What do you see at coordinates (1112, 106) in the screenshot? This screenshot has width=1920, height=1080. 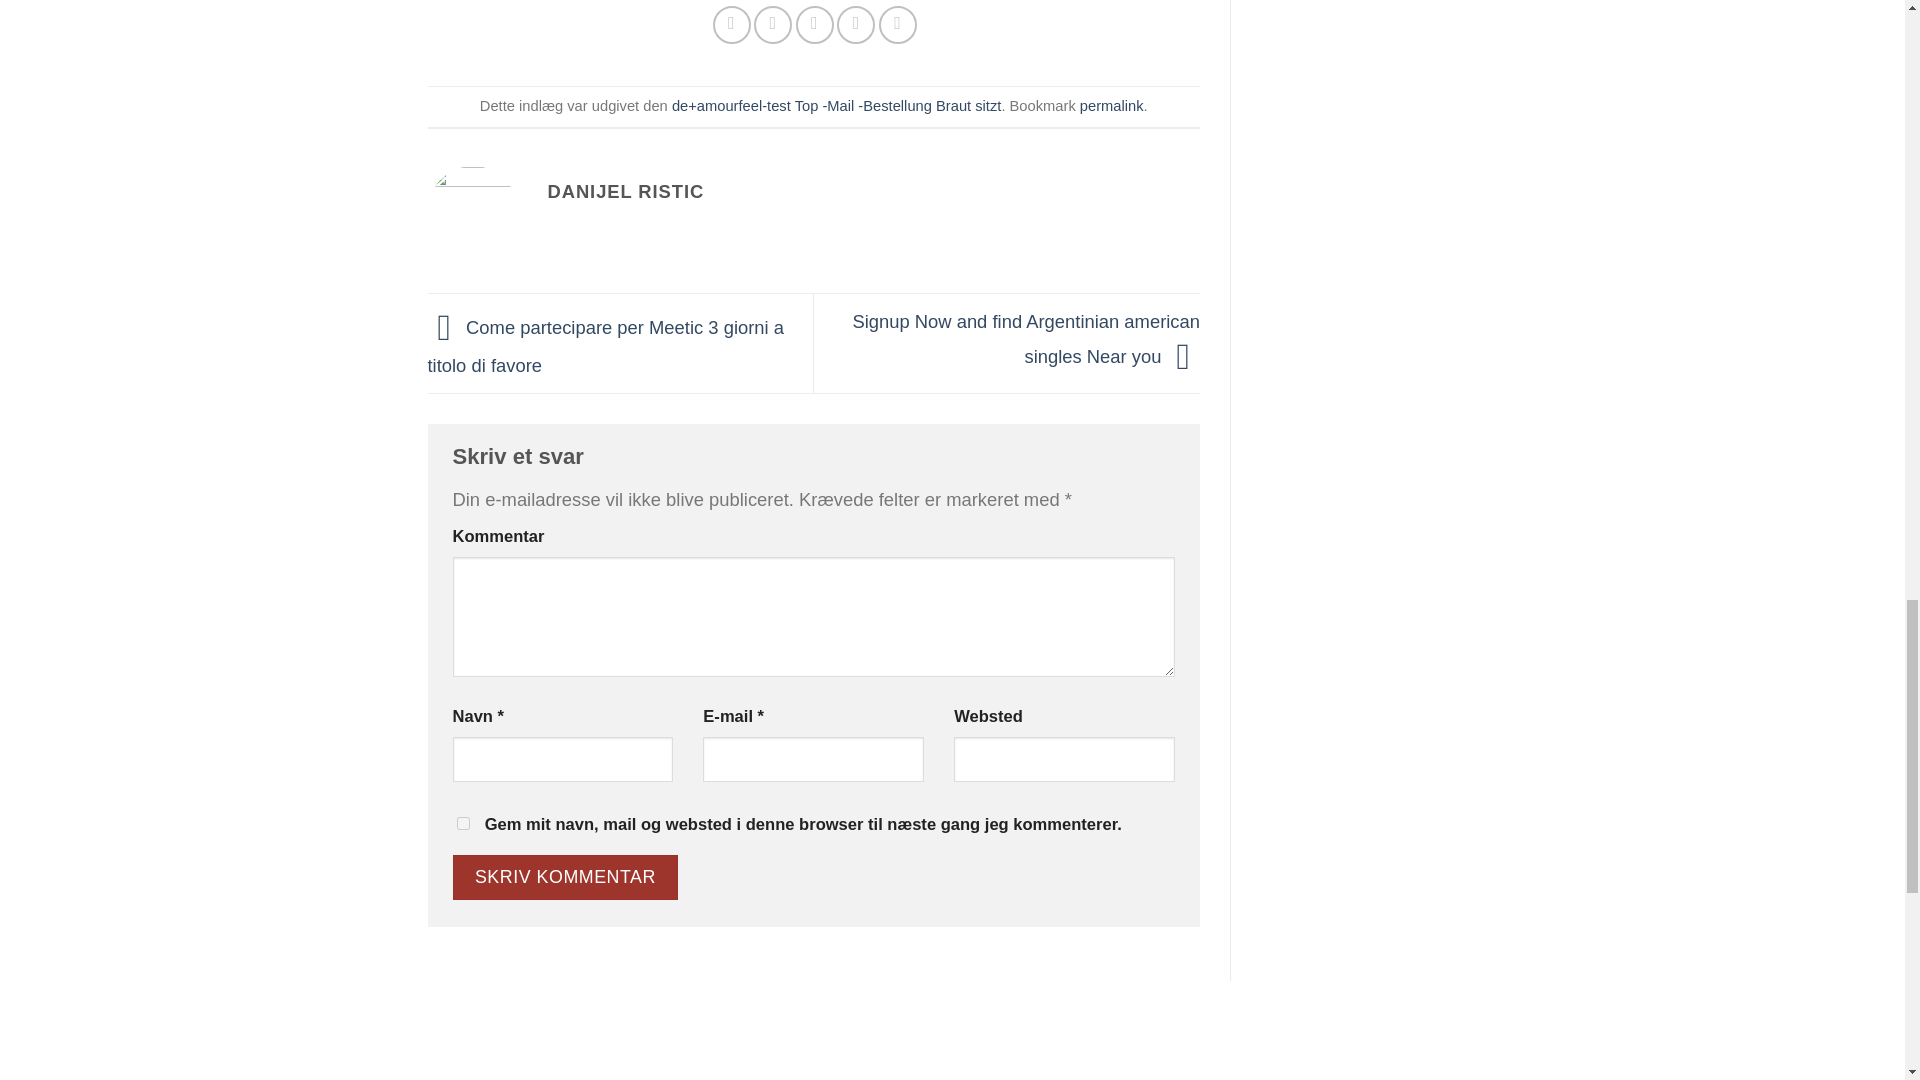 I see `permalink` at bounding box center [1112, 106].